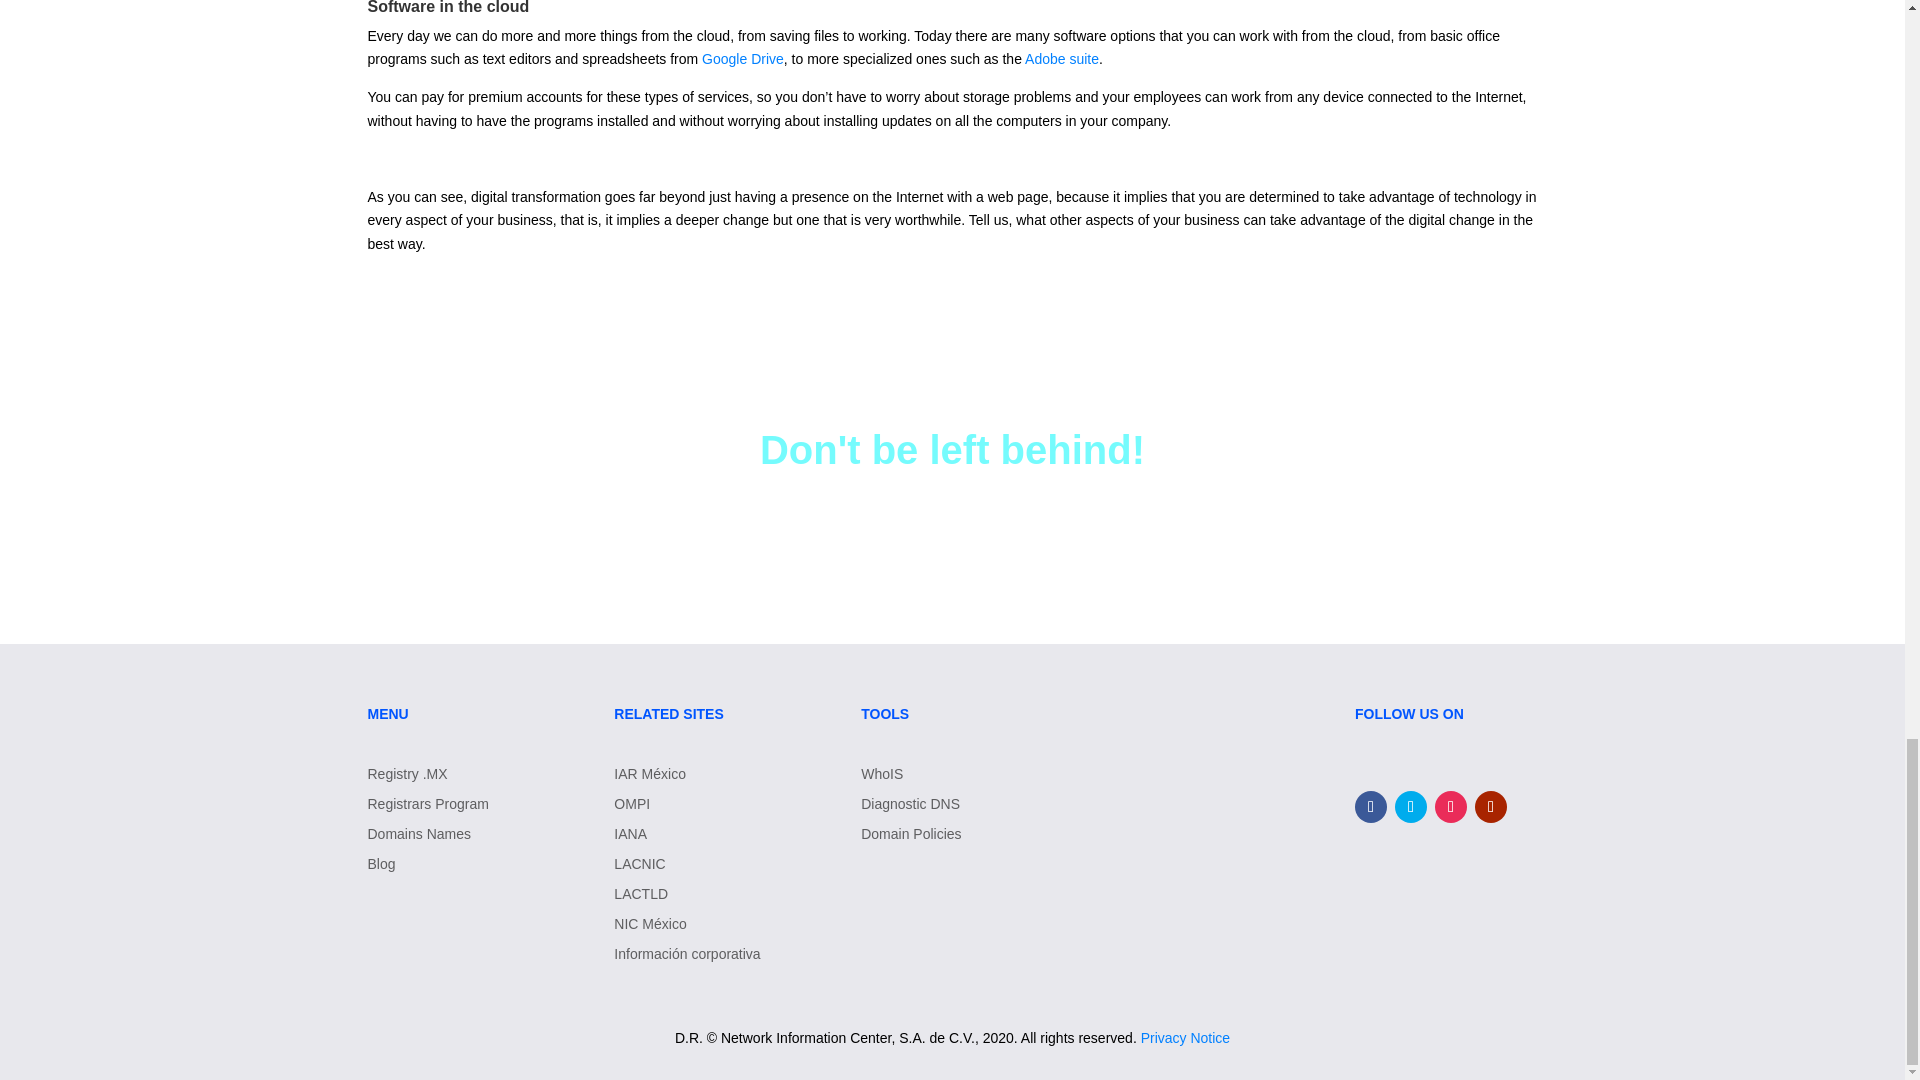 The image size is (1920, 1080). What do you see at coordinates (687, 808) in the screenshot?
I see `OMPI` at bounding box center [687, 808].